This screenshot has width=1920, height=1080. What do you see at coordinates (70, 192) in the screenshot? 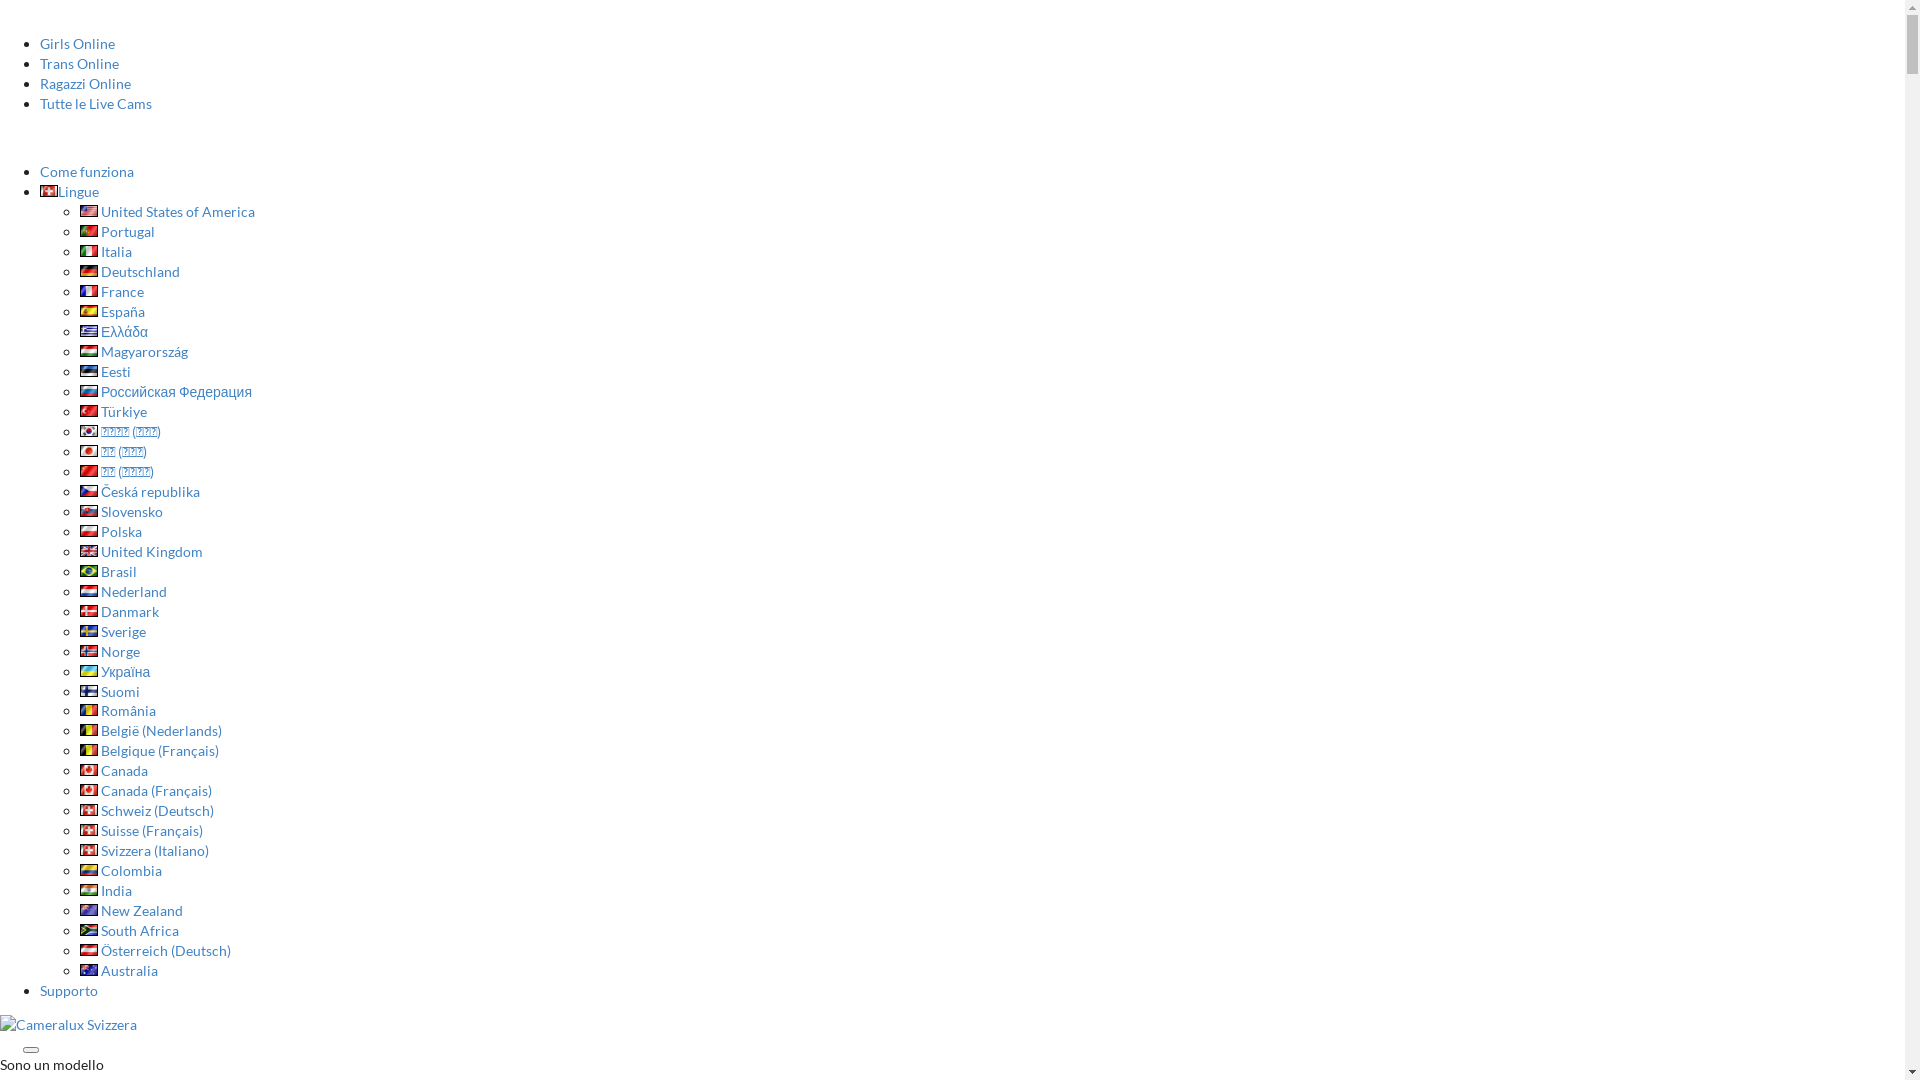
I see `Lingue` at bounding box center [70, 192].